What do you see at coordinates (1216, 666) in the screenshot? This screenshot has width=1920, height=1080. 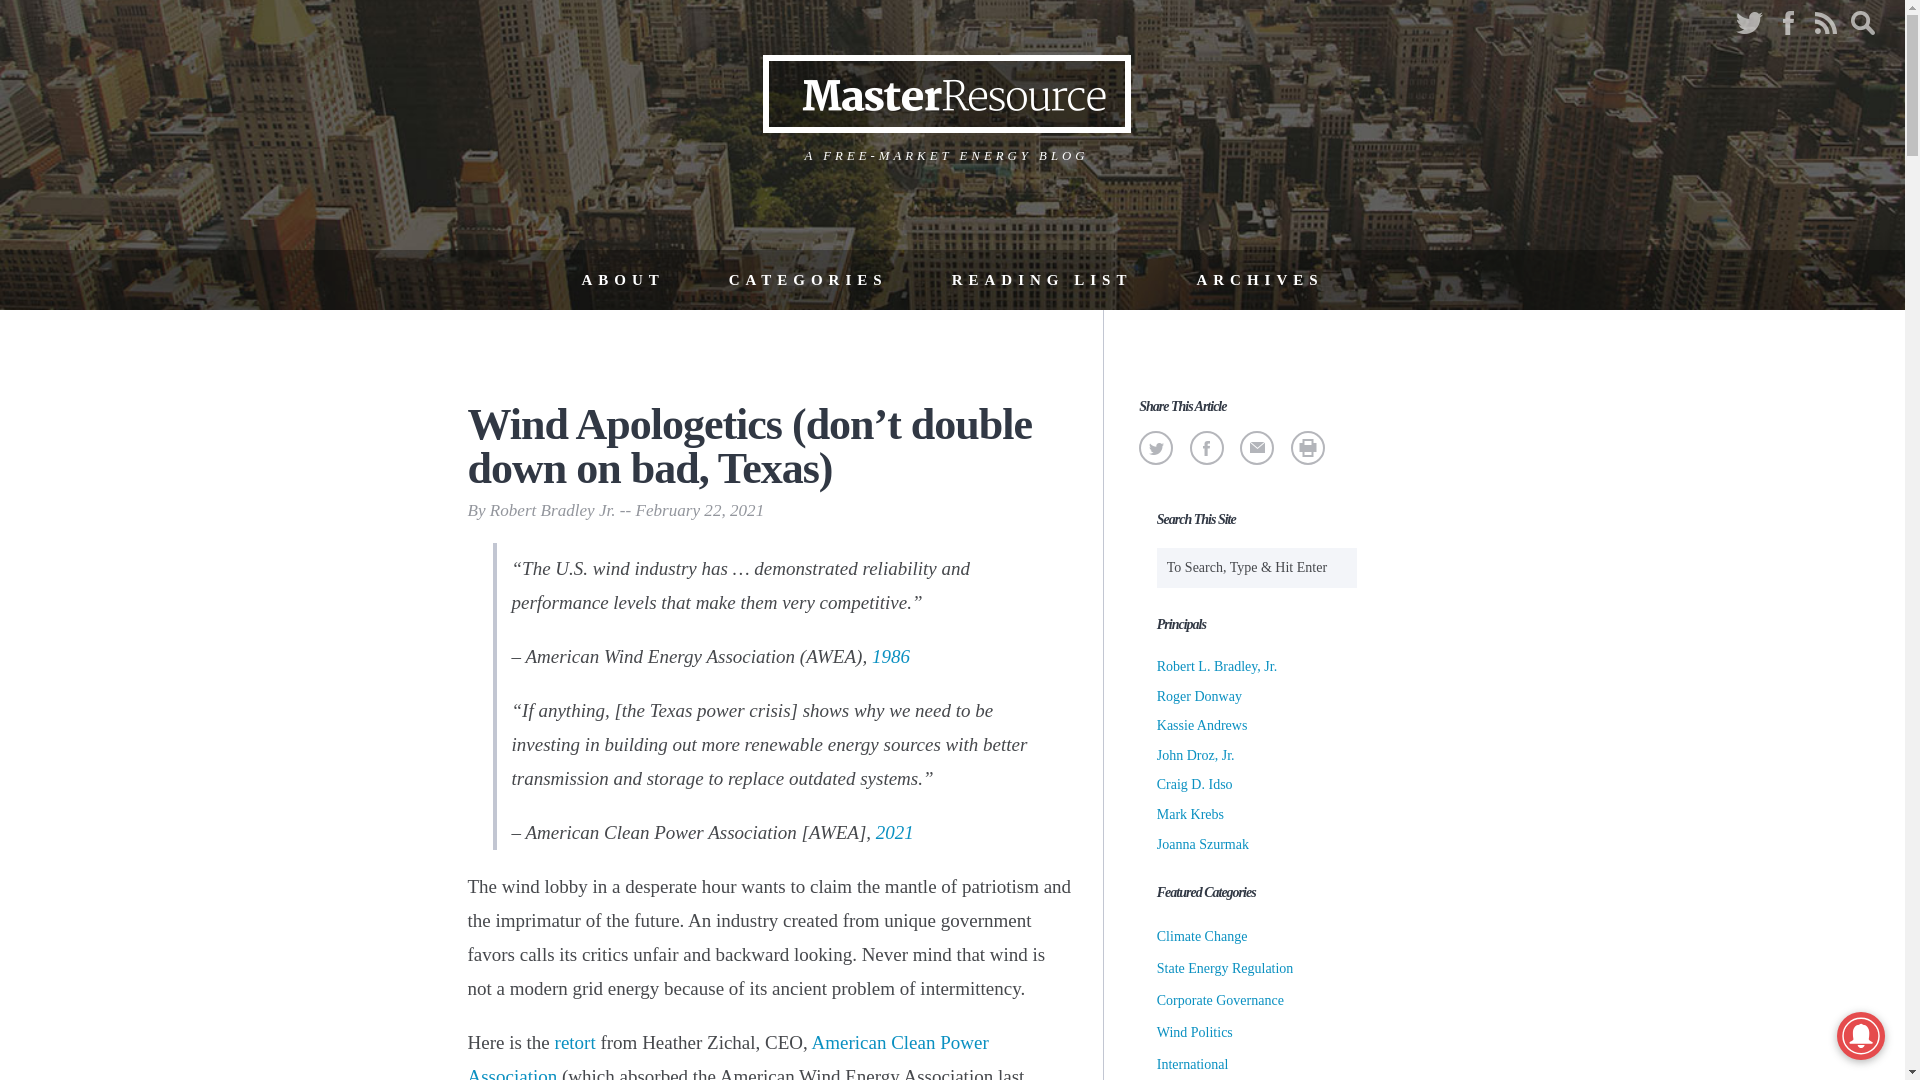 I see `Robert L. Bradley, Jr.` at bounding box center [1216, 666].